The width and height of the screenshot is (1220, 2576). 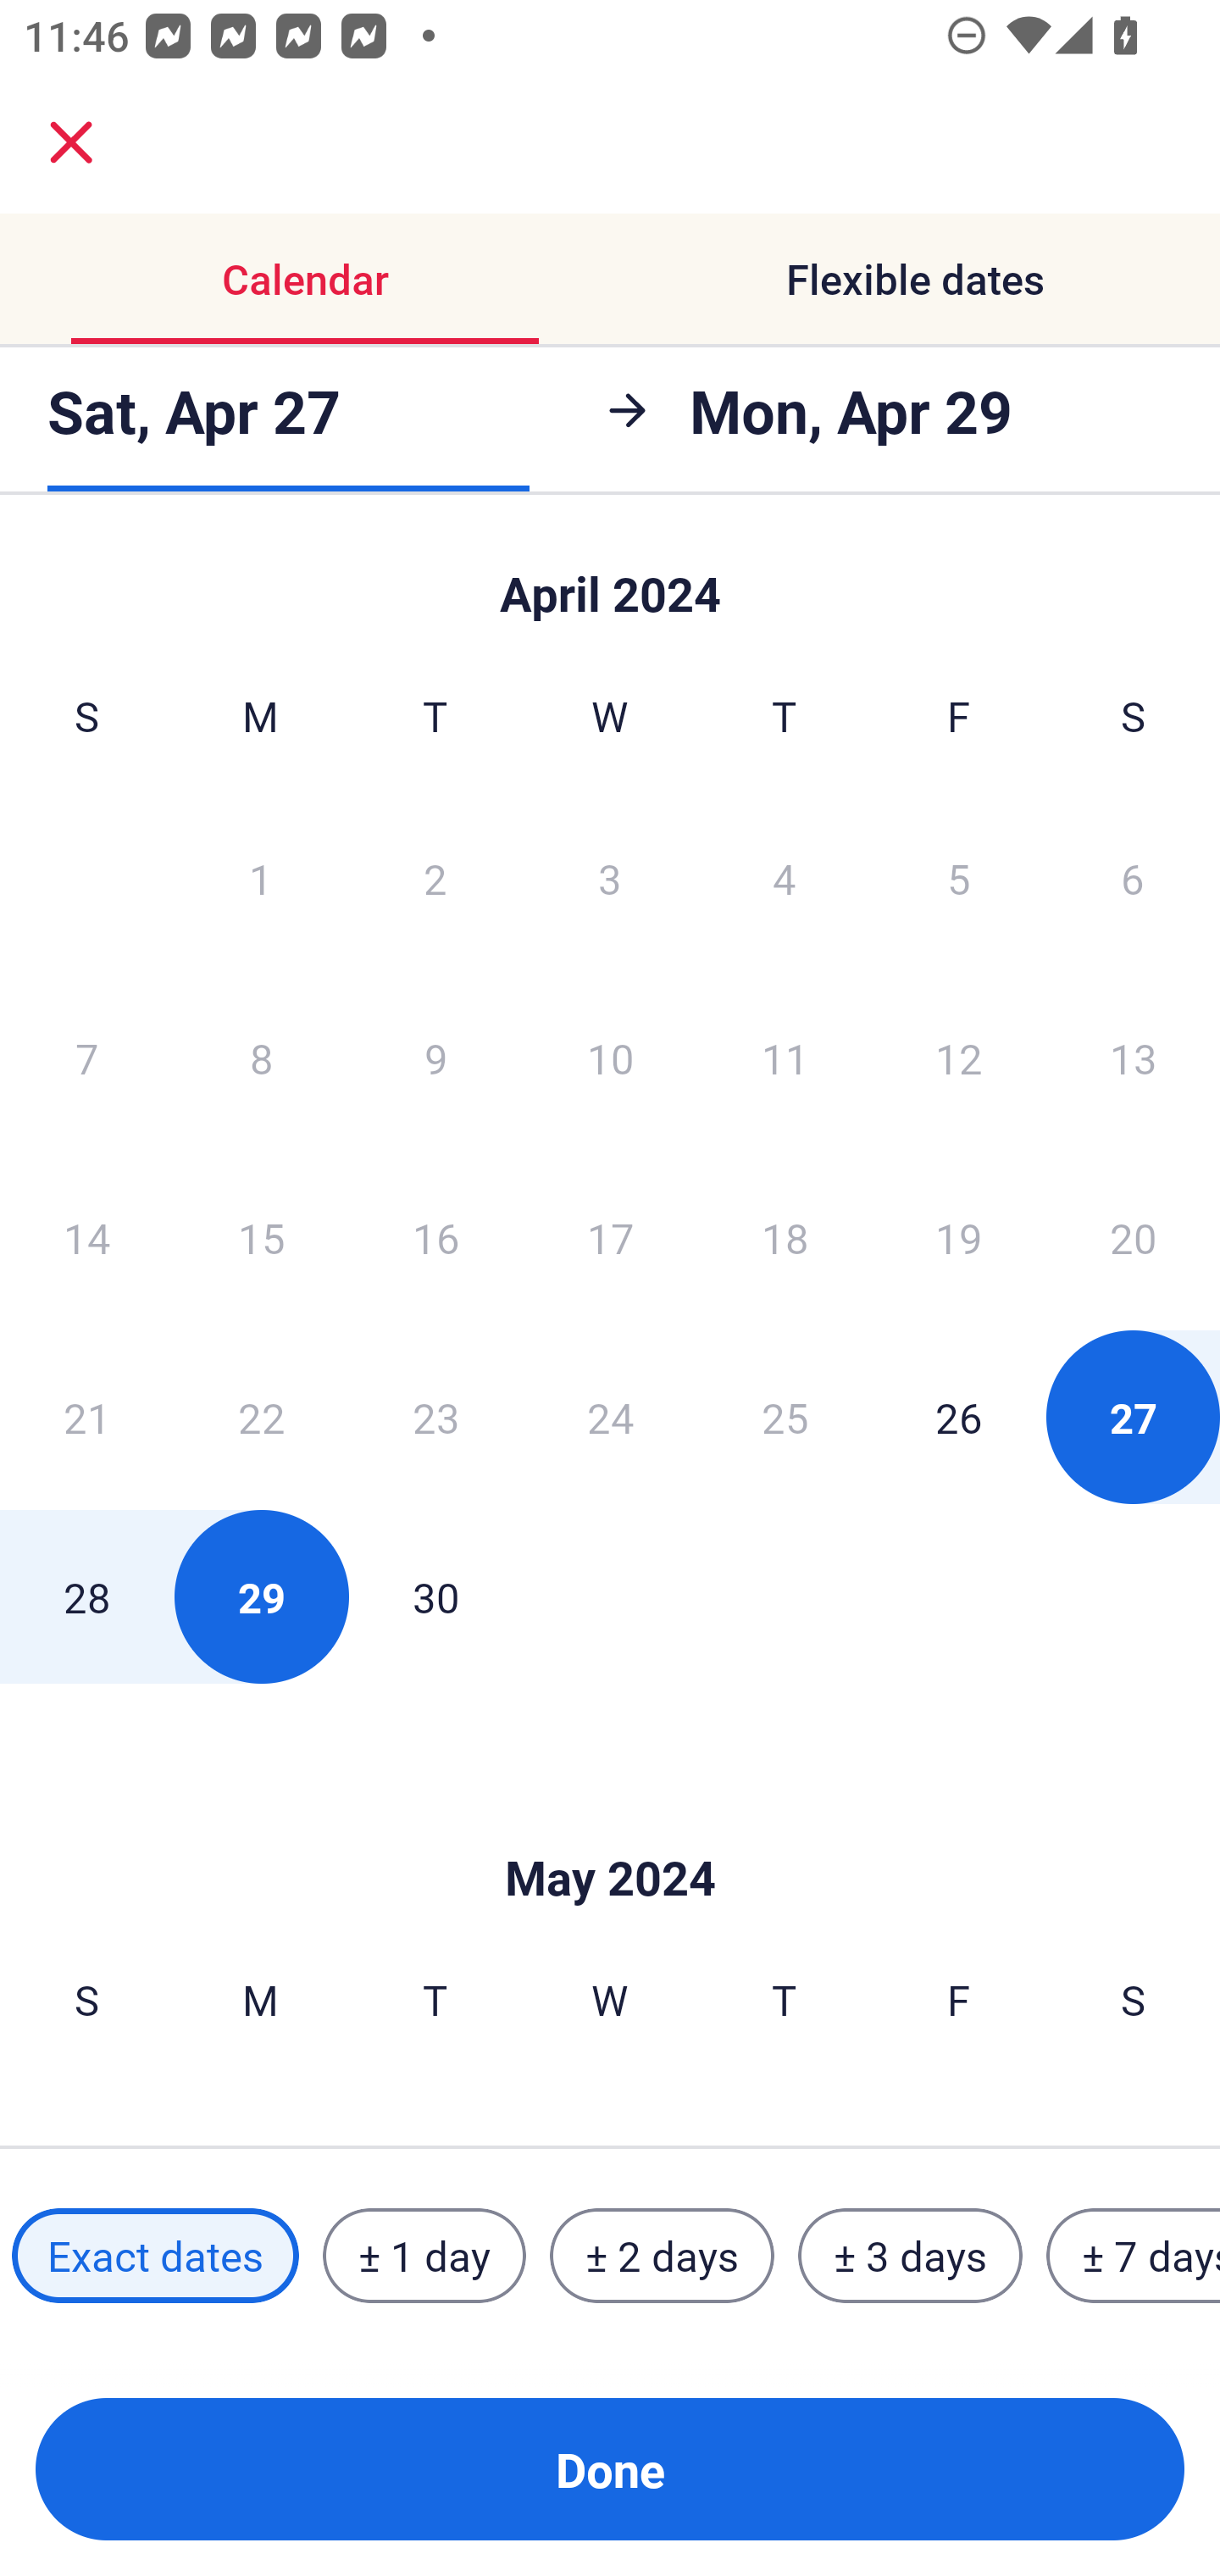 I want to click on 14 Sunday, April 14, 2024, so click(x=86, y=1237).